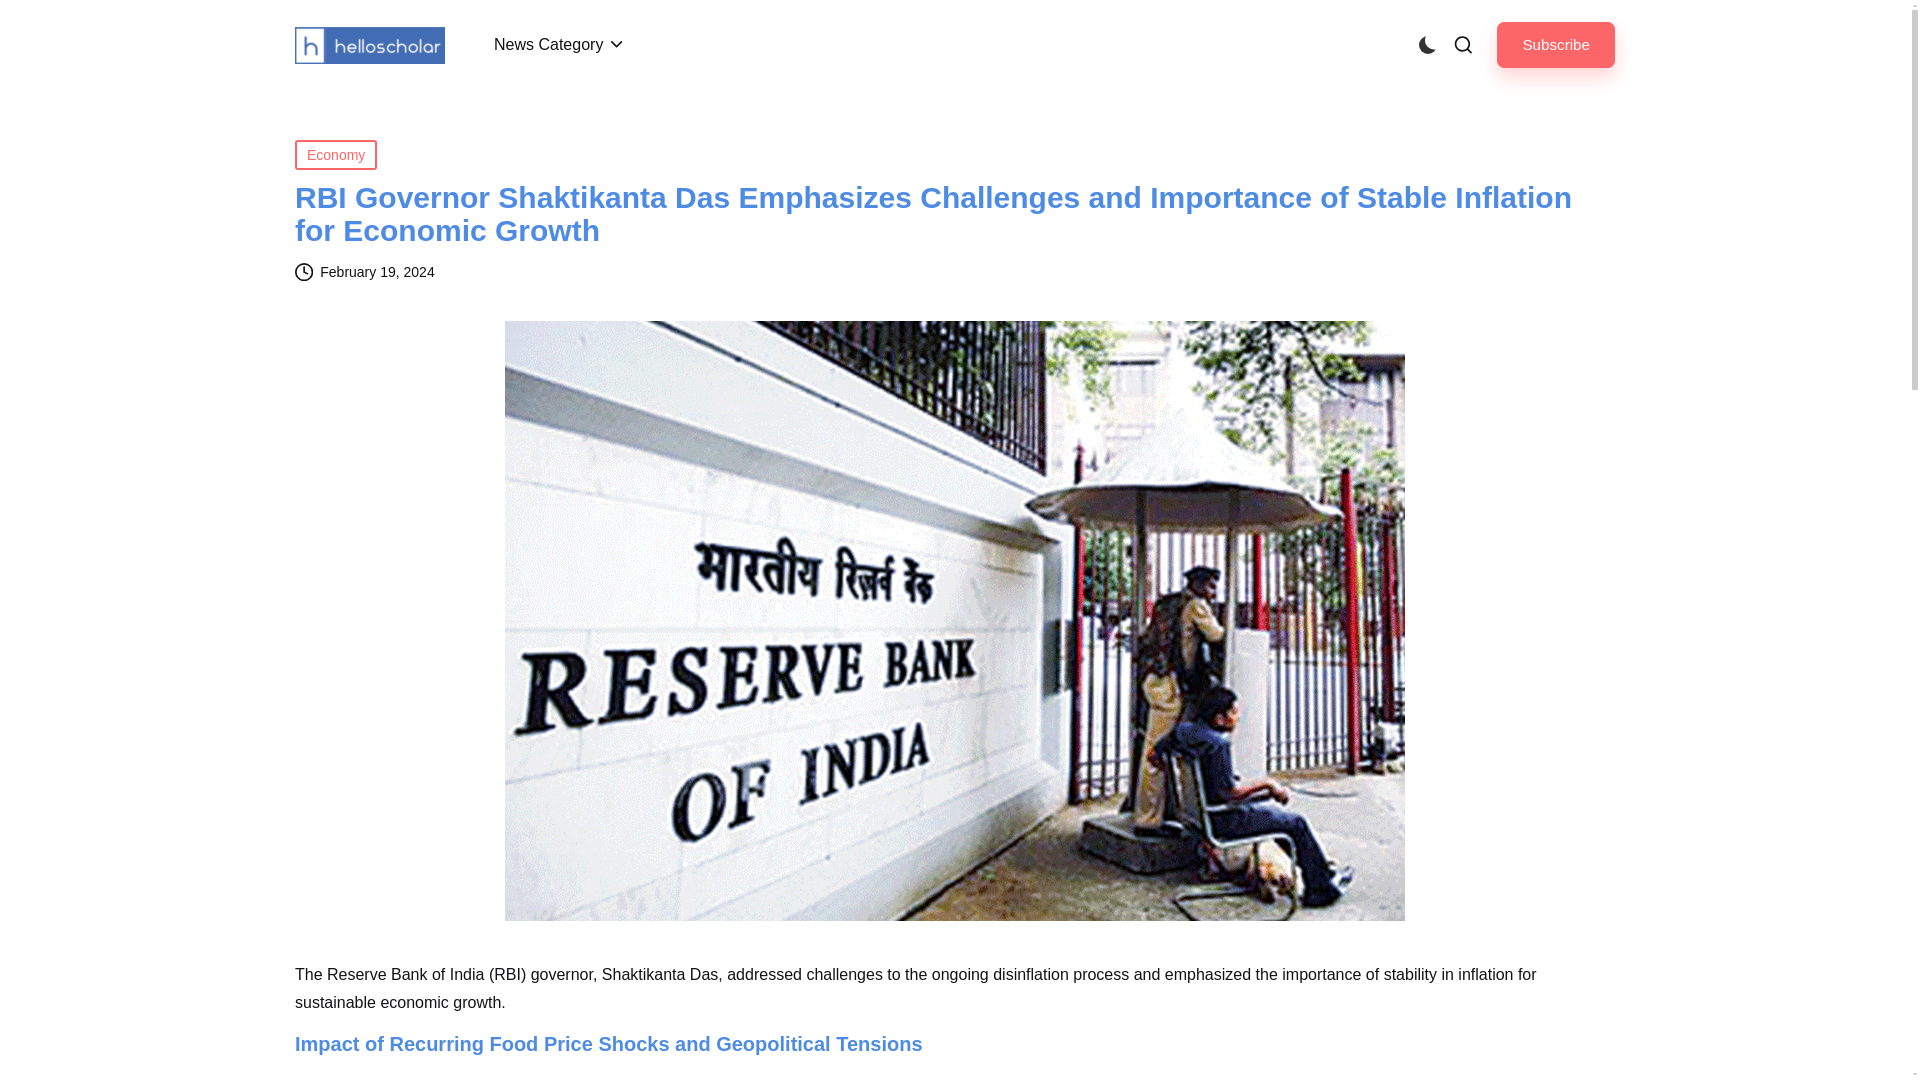 Image resolution: width=1920 pixels, height=1080 pixels. Describe the element at coordinates (1556, 44) in the screenshot. I see `Subscribe` at that location.